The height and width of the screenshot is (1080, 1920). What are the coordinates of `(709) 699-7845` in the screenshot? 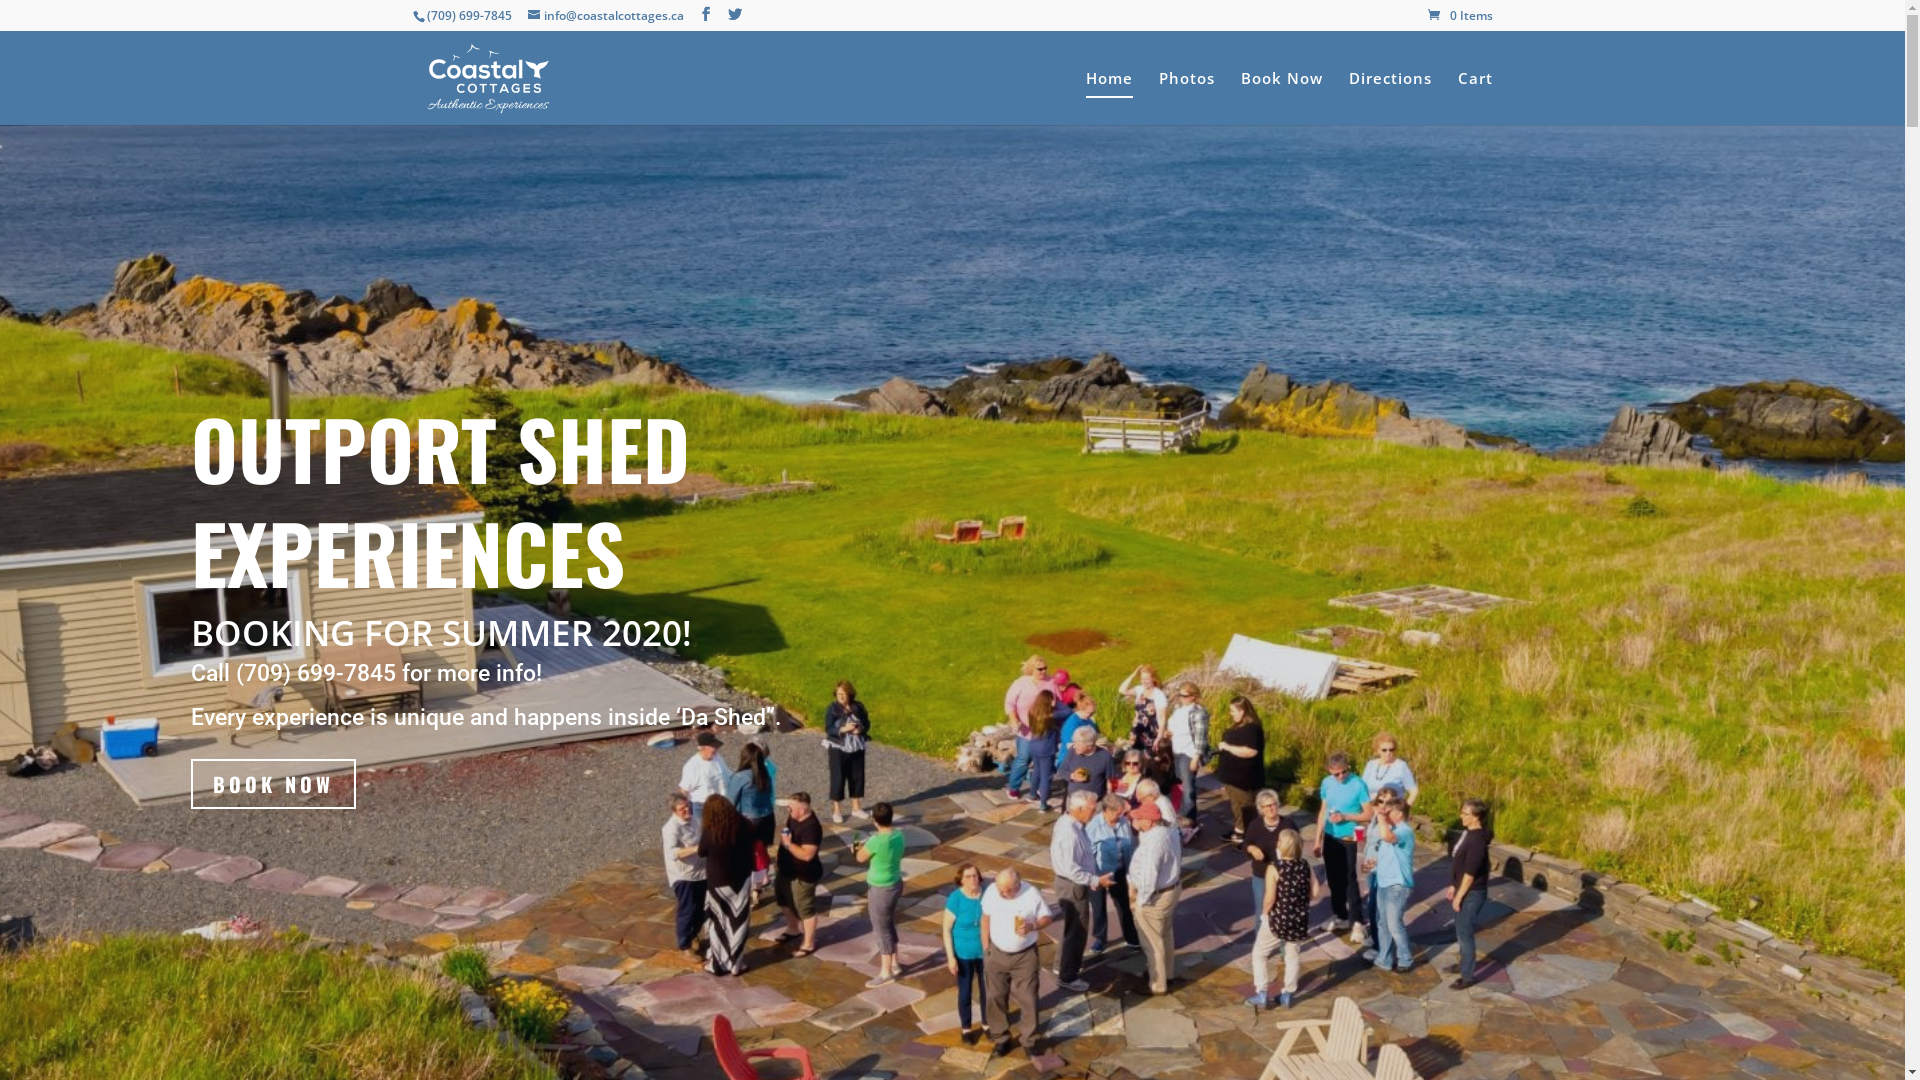 It's located at (316, 674).